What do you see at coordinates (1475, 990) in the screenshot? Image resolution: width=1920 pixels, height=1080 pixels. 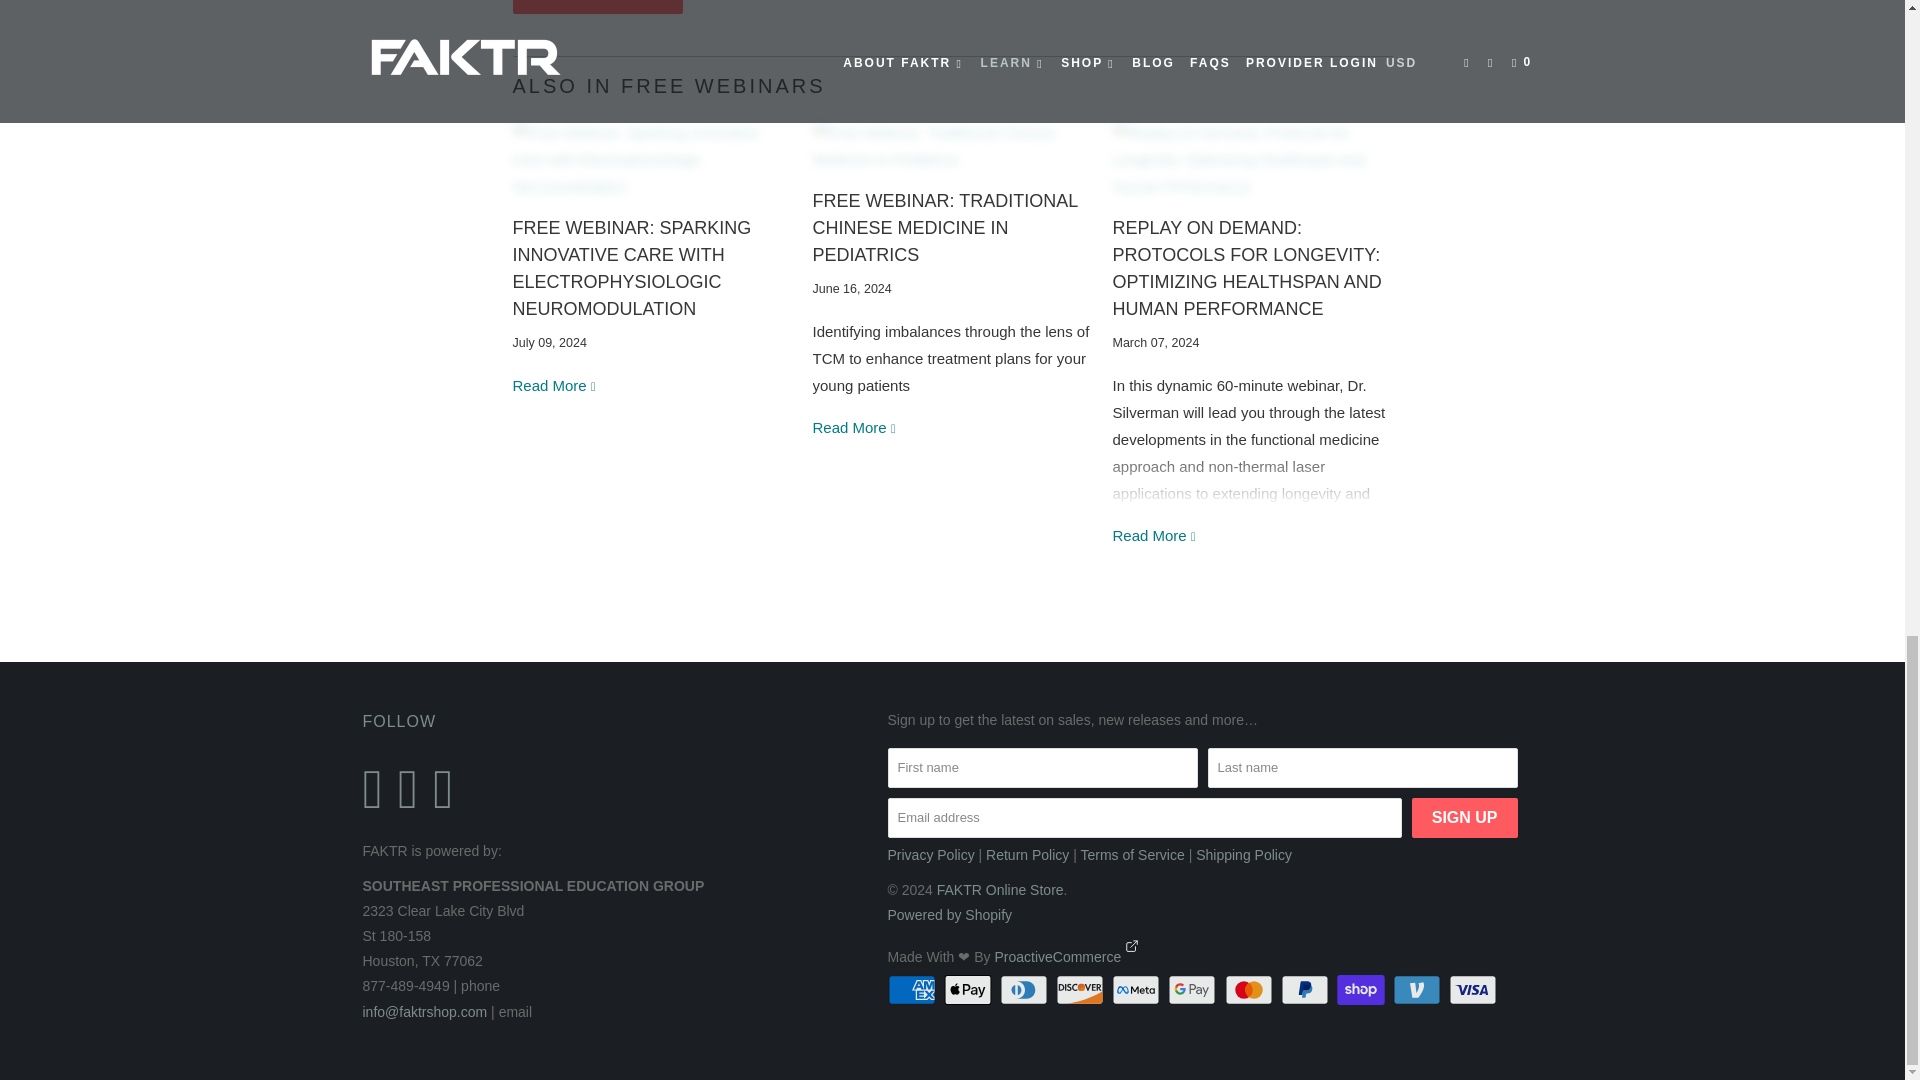 I see `Visa` at bounding box center [1475, 990].